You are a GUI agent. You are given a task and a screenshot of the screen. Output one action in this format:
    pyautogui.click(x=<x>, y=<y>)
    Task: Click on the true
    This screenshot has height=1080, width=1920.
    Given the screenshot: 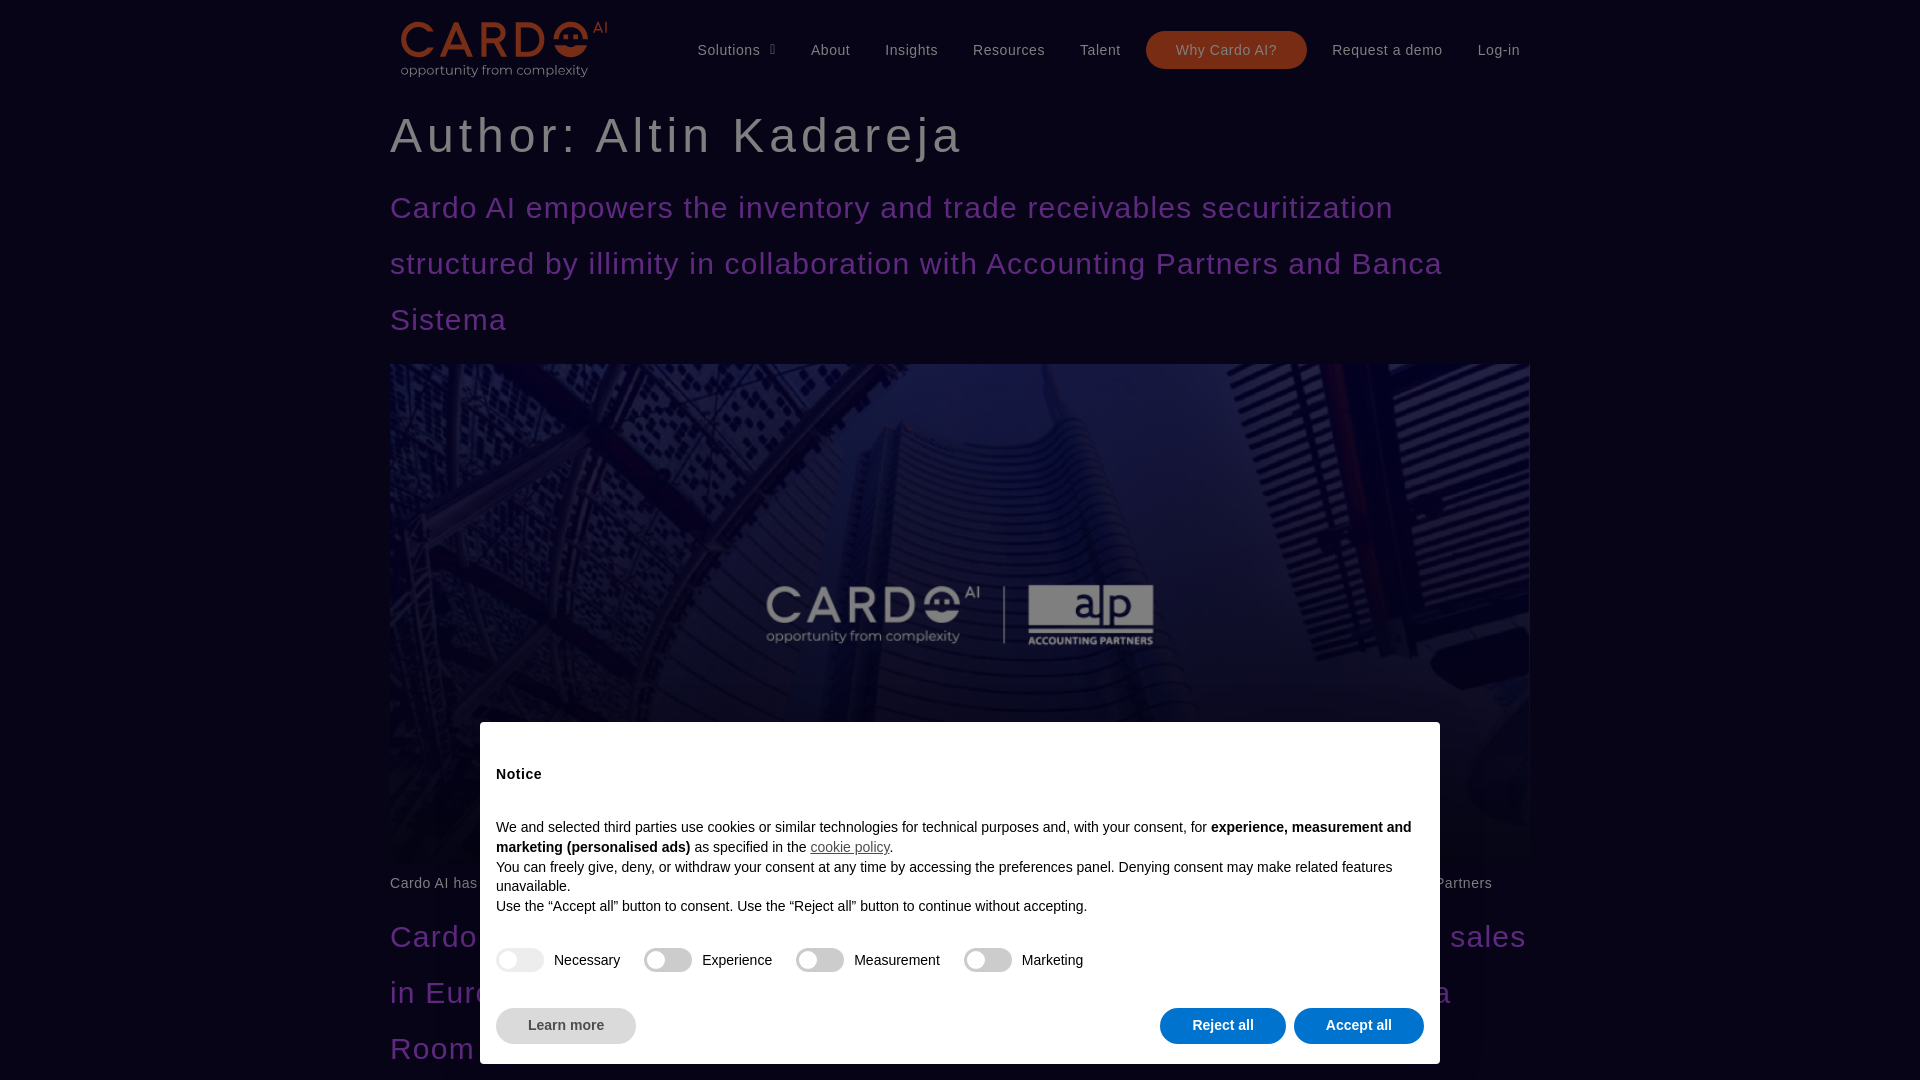 What is the action you would take?
    pyautogui.click(x=519, y=960)
    